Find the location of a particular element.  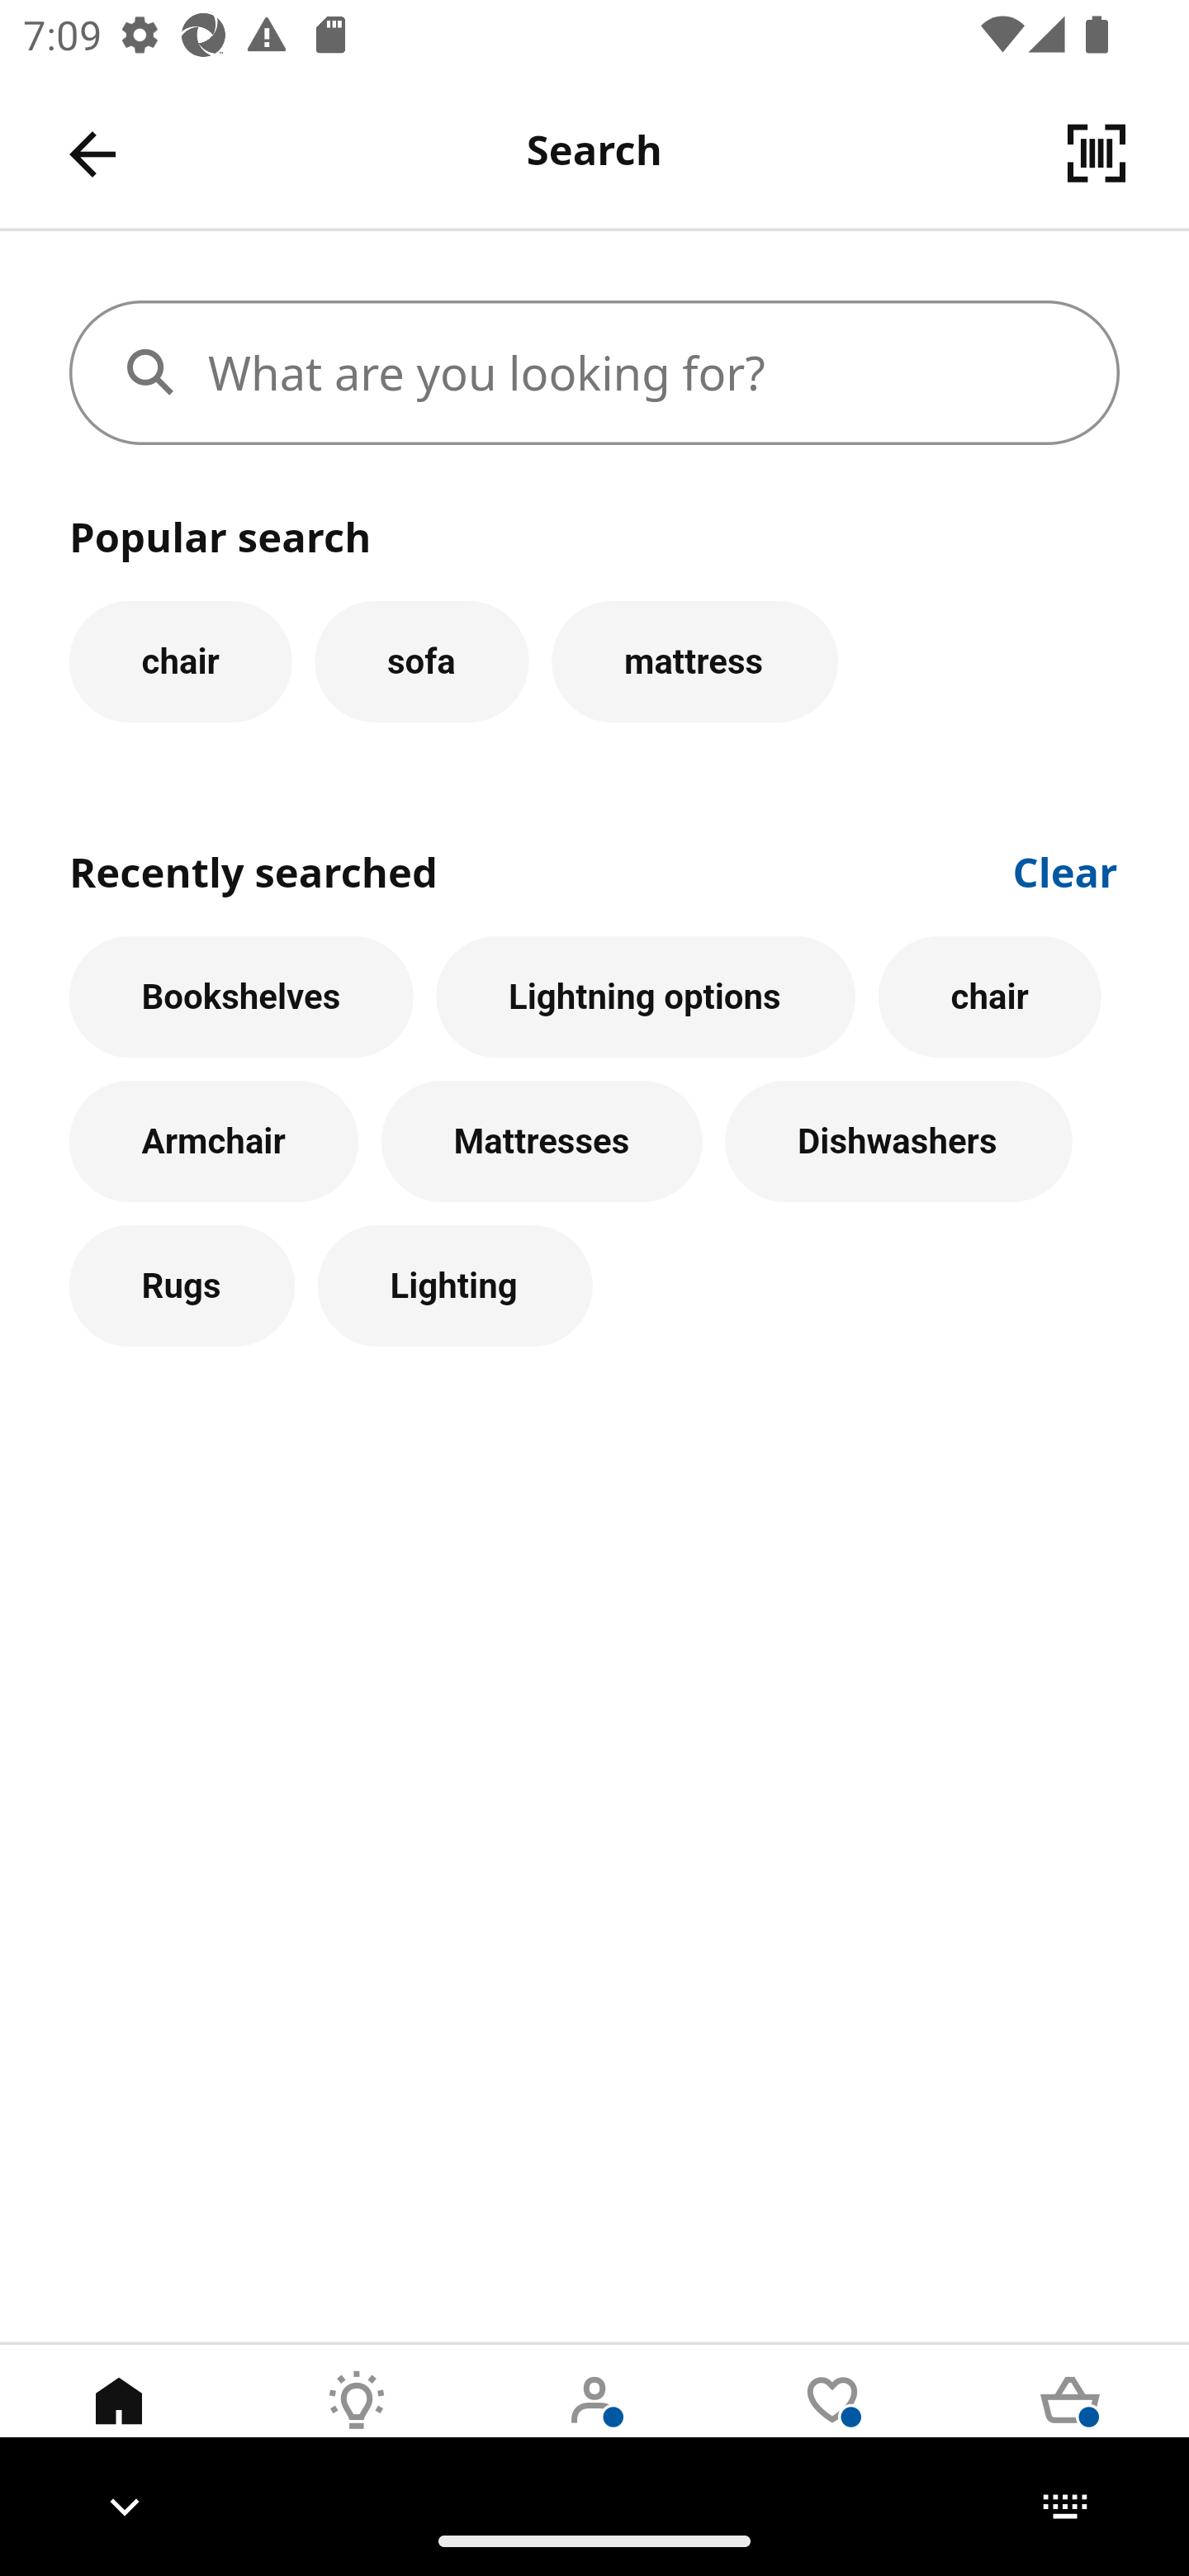

Lighting is located at coordinates (455, 1286).